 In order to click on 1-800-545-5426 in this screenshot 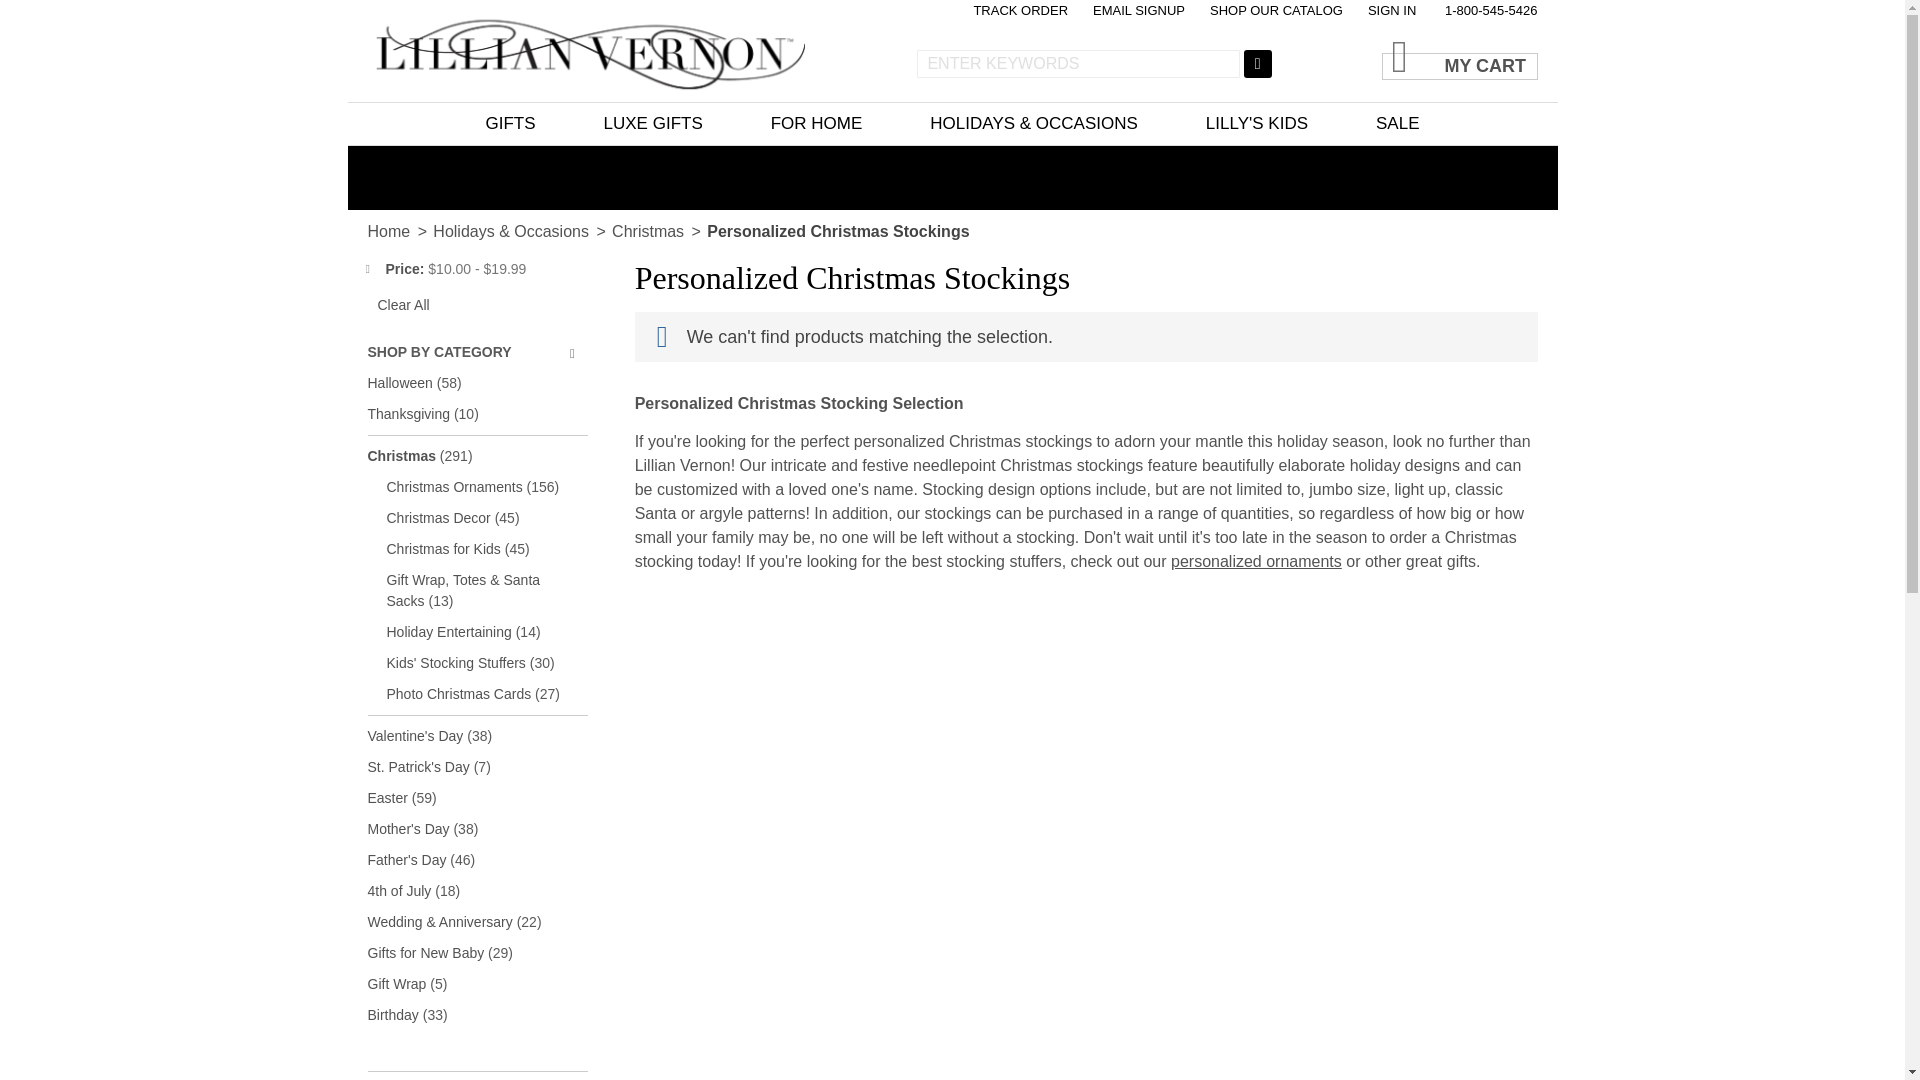, I will do `click(1491, 11)`.